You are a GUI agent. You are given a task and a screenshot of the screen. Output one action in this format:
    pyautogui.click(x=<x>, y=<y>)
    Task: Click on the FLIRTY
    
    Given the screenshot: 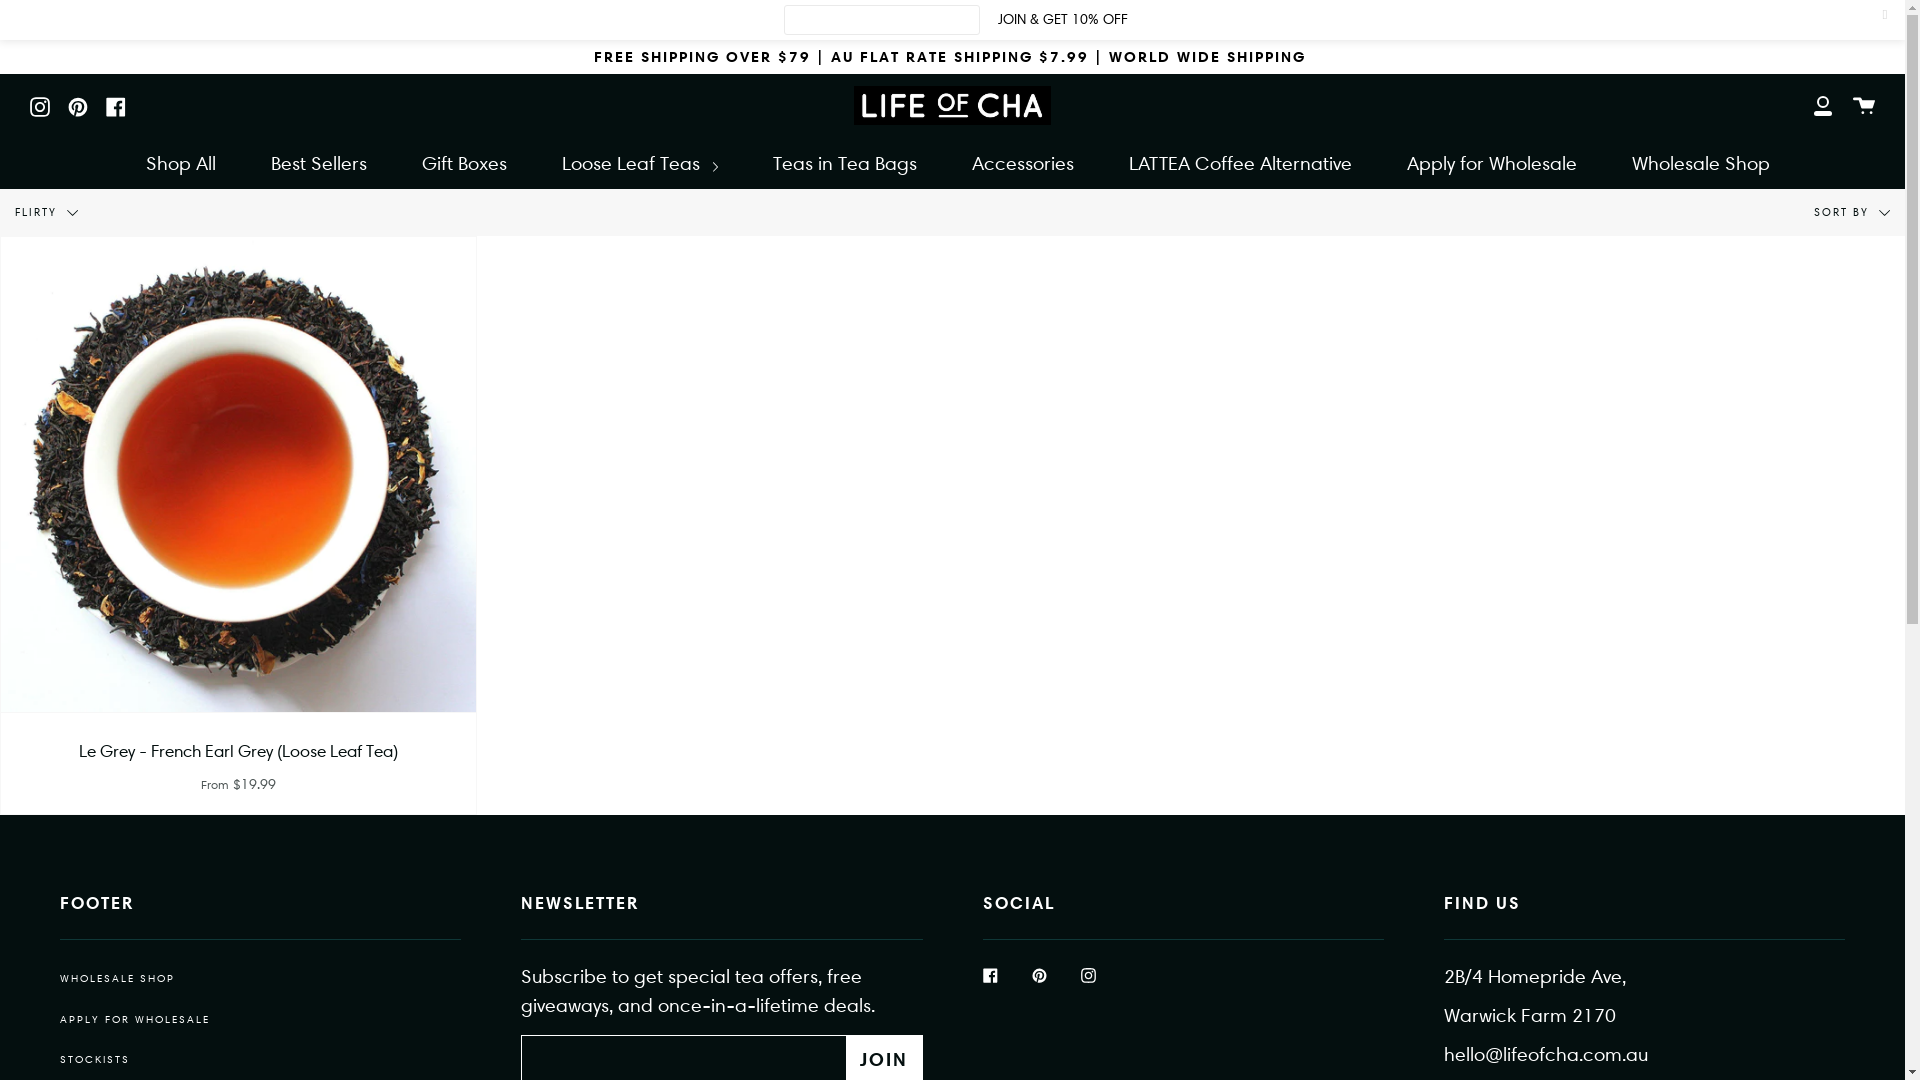 What is the action you would take?
    pyautogui.click(x=47, y=213)
    